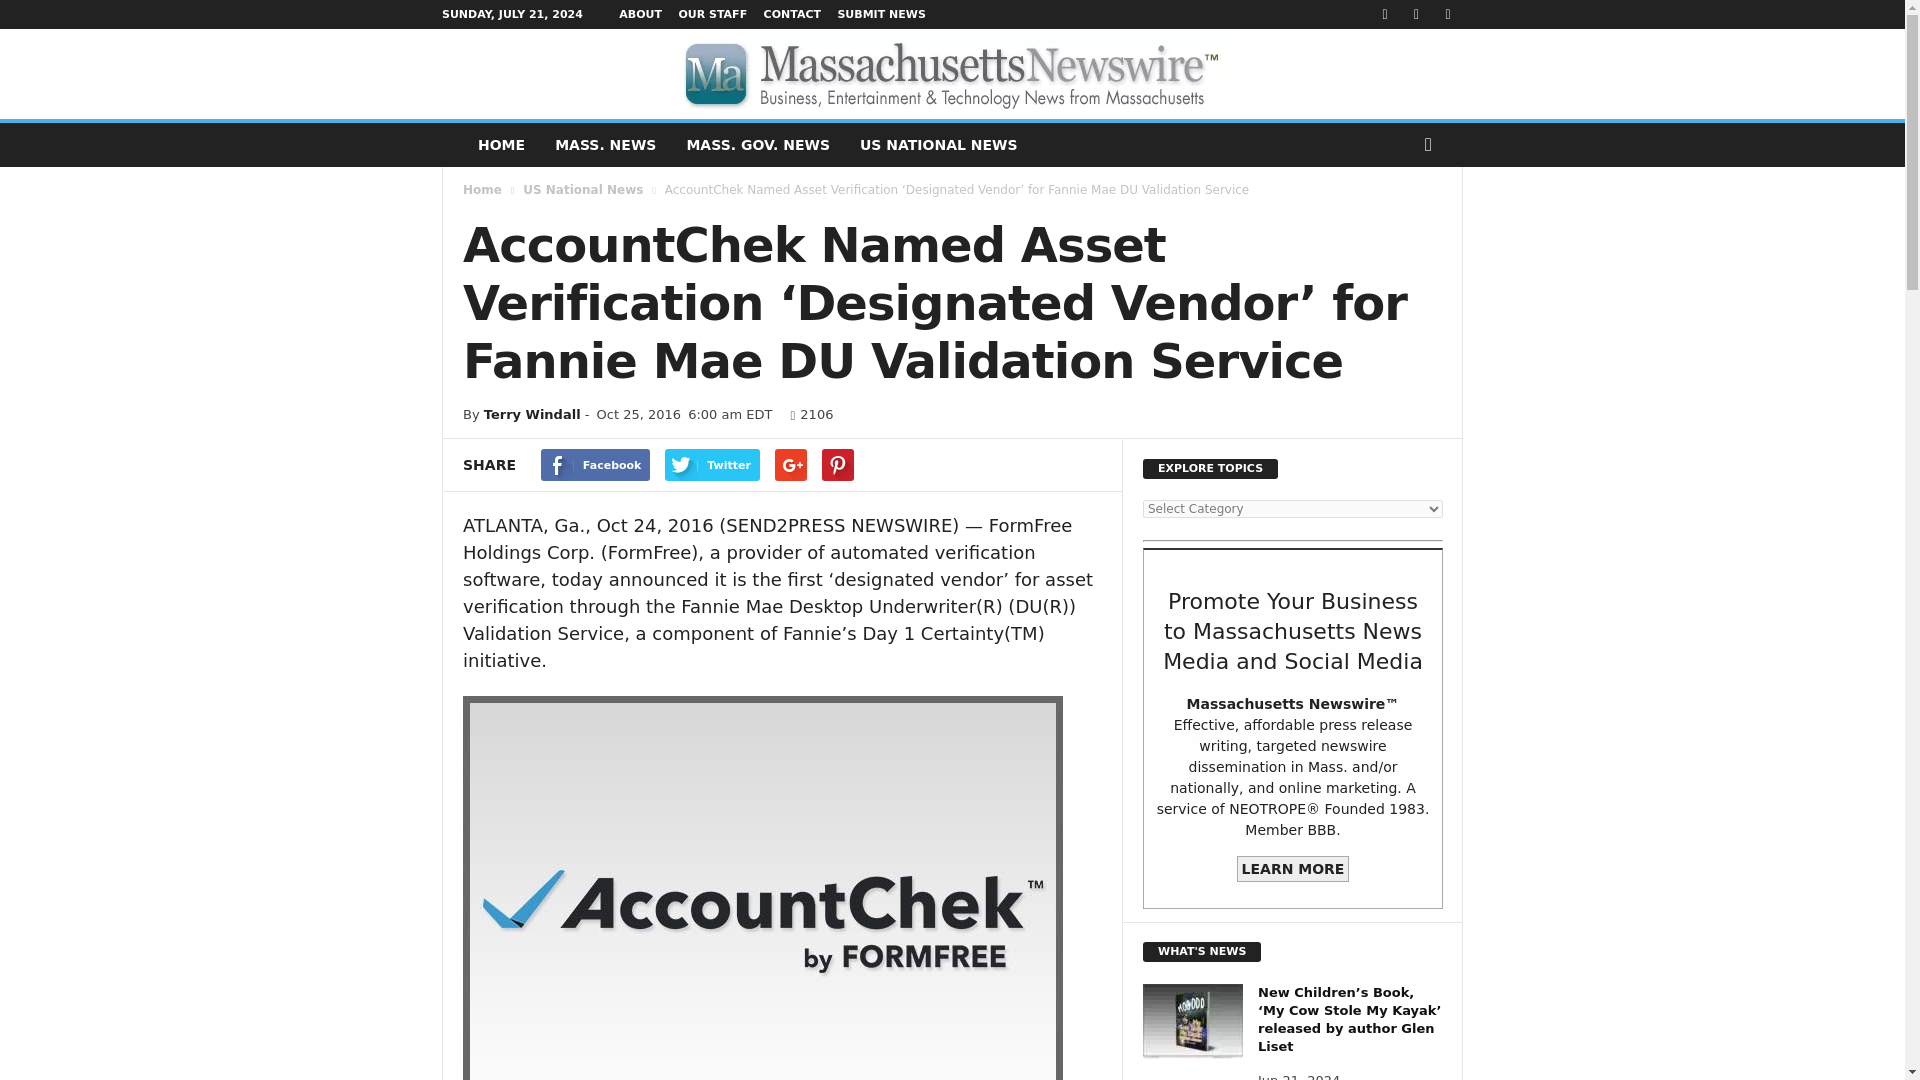  What do you see at coordinates (482, 189) in the screenshot?
I see `Home` at bounding box center [482, 189].